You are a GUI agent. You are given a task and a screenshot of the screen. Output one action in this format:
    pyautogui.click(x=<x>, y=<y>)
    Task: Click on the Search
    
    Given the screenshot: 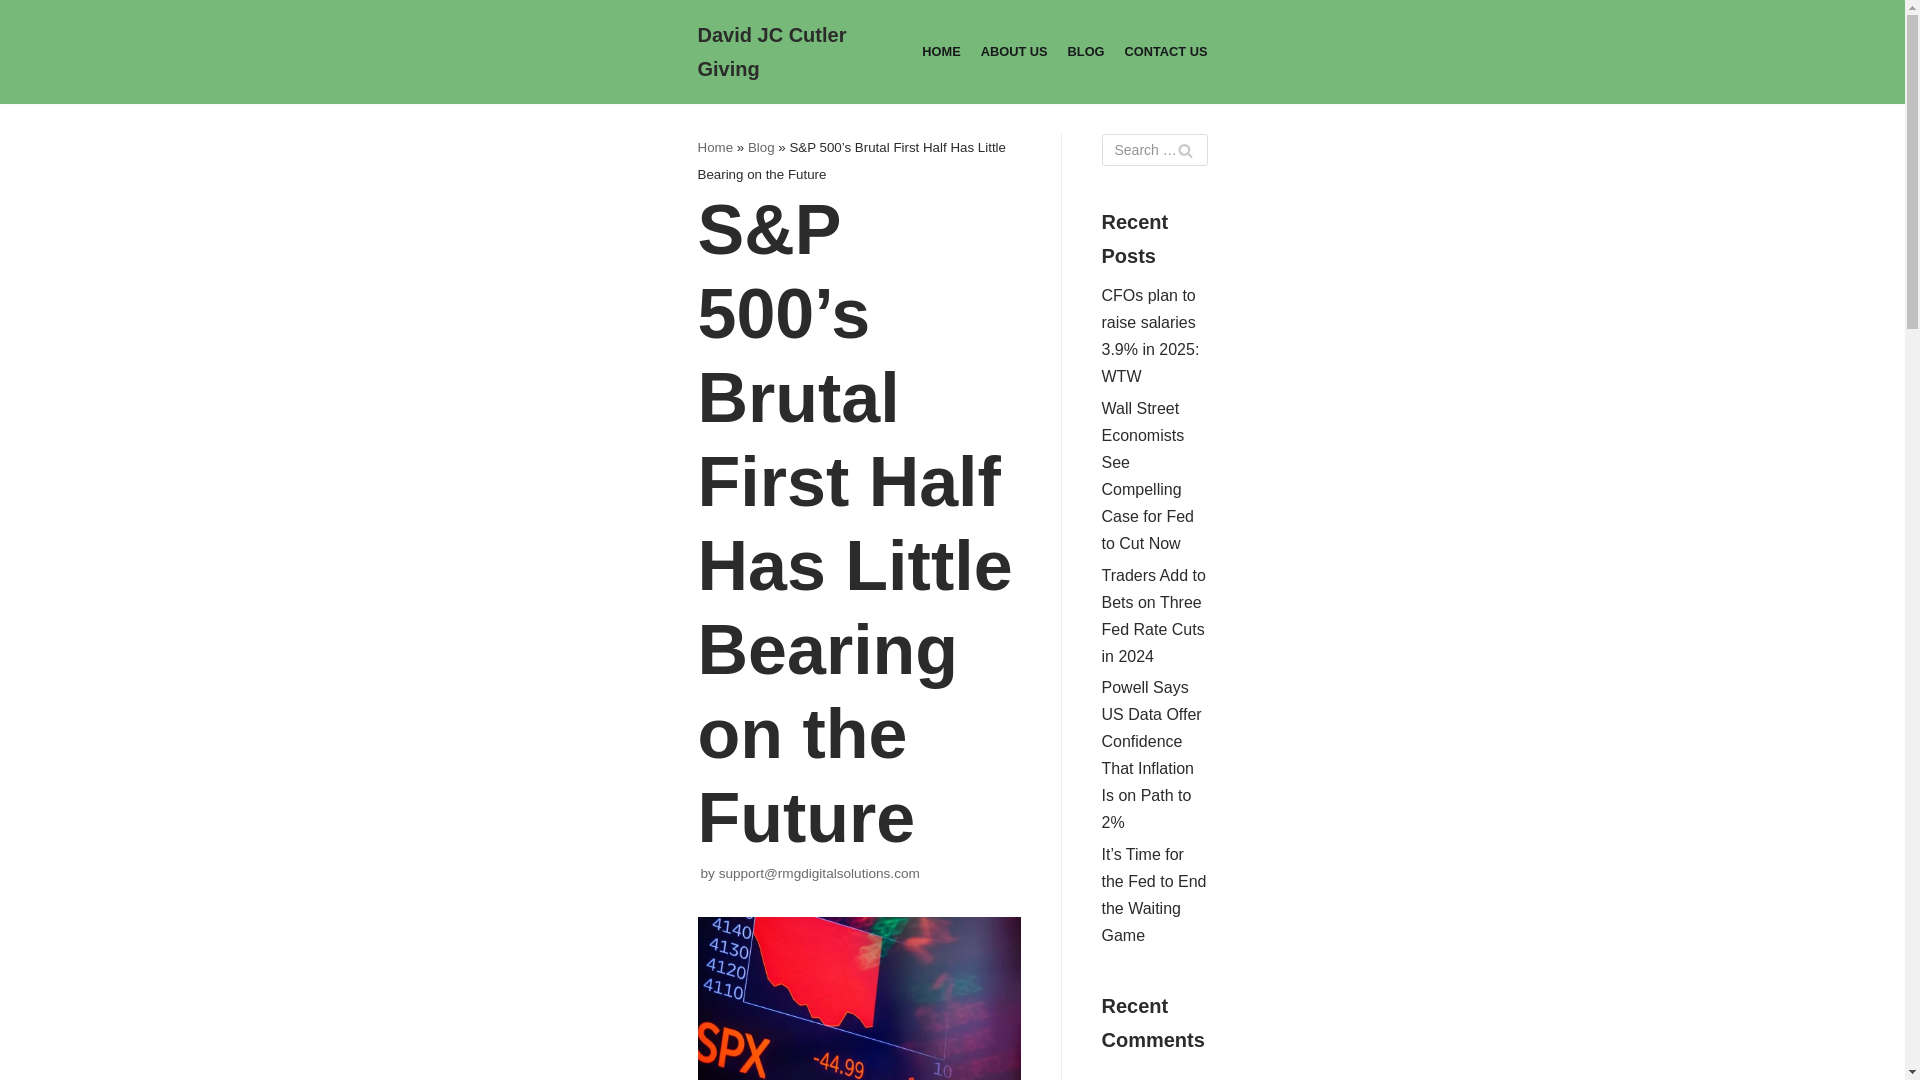 What is the action you would take?
    pyautogui.click(x=1184, y=150)
    